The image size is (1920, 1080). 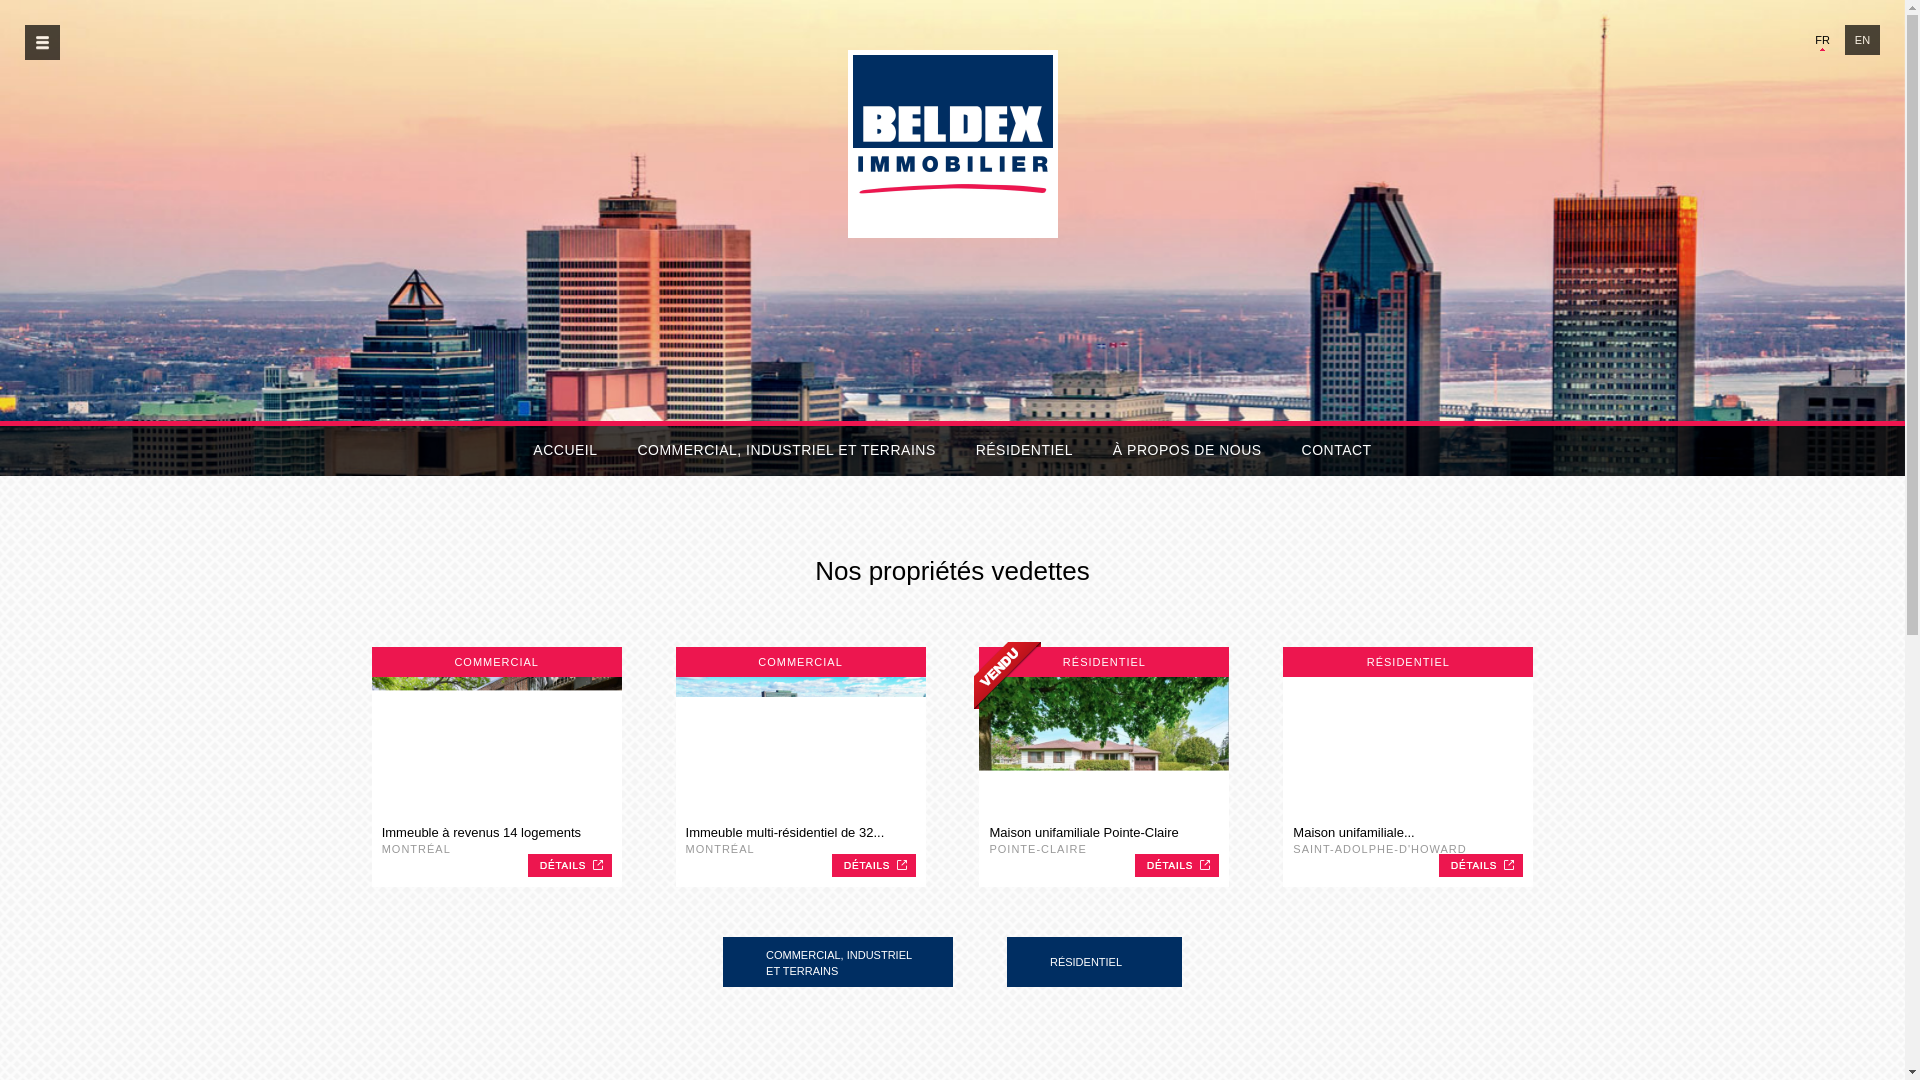 What do you see at coordinates (565, 451) in the screenshot?
I see `ACCUEIL` at bounding box center [565, 451].